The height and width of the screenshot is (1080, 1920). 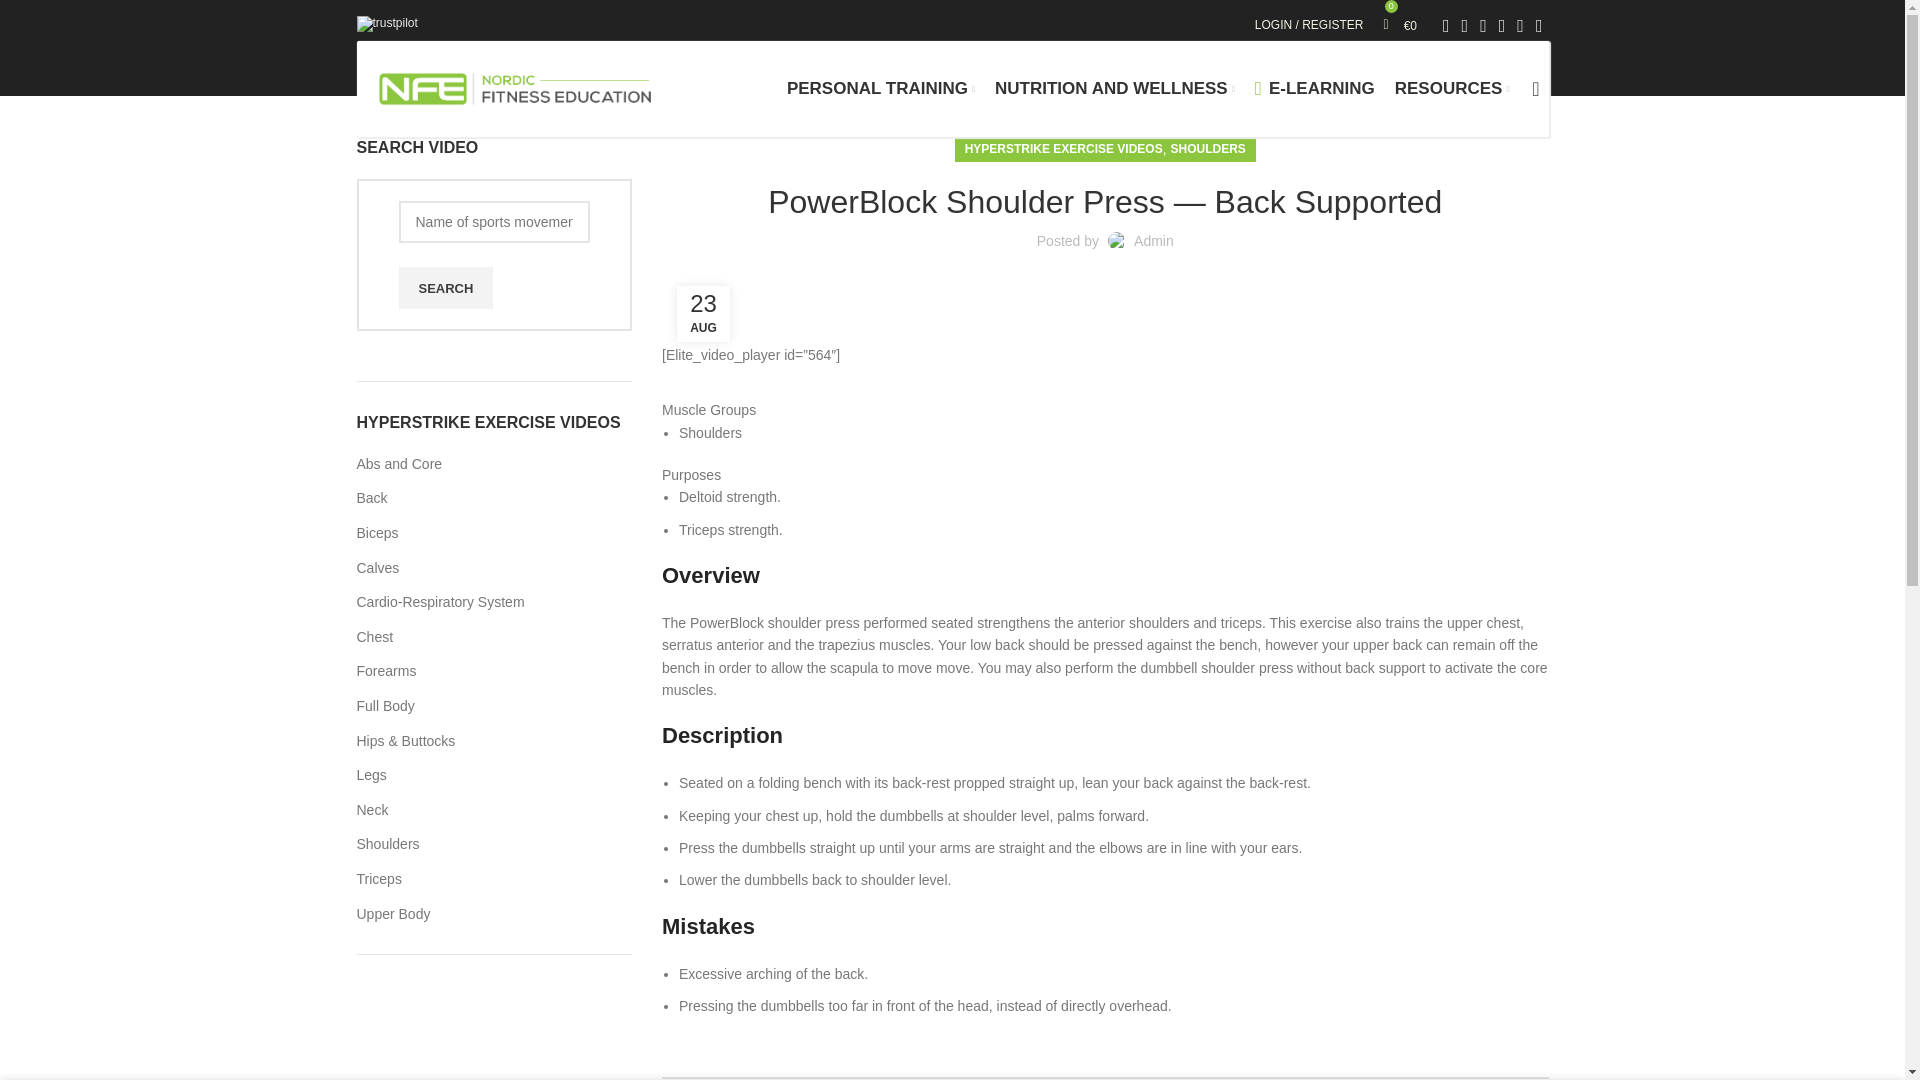 What do you see at coordinates (1309, 25) in the screenshot?
I see `My account` at bounding box center [1309, 25].